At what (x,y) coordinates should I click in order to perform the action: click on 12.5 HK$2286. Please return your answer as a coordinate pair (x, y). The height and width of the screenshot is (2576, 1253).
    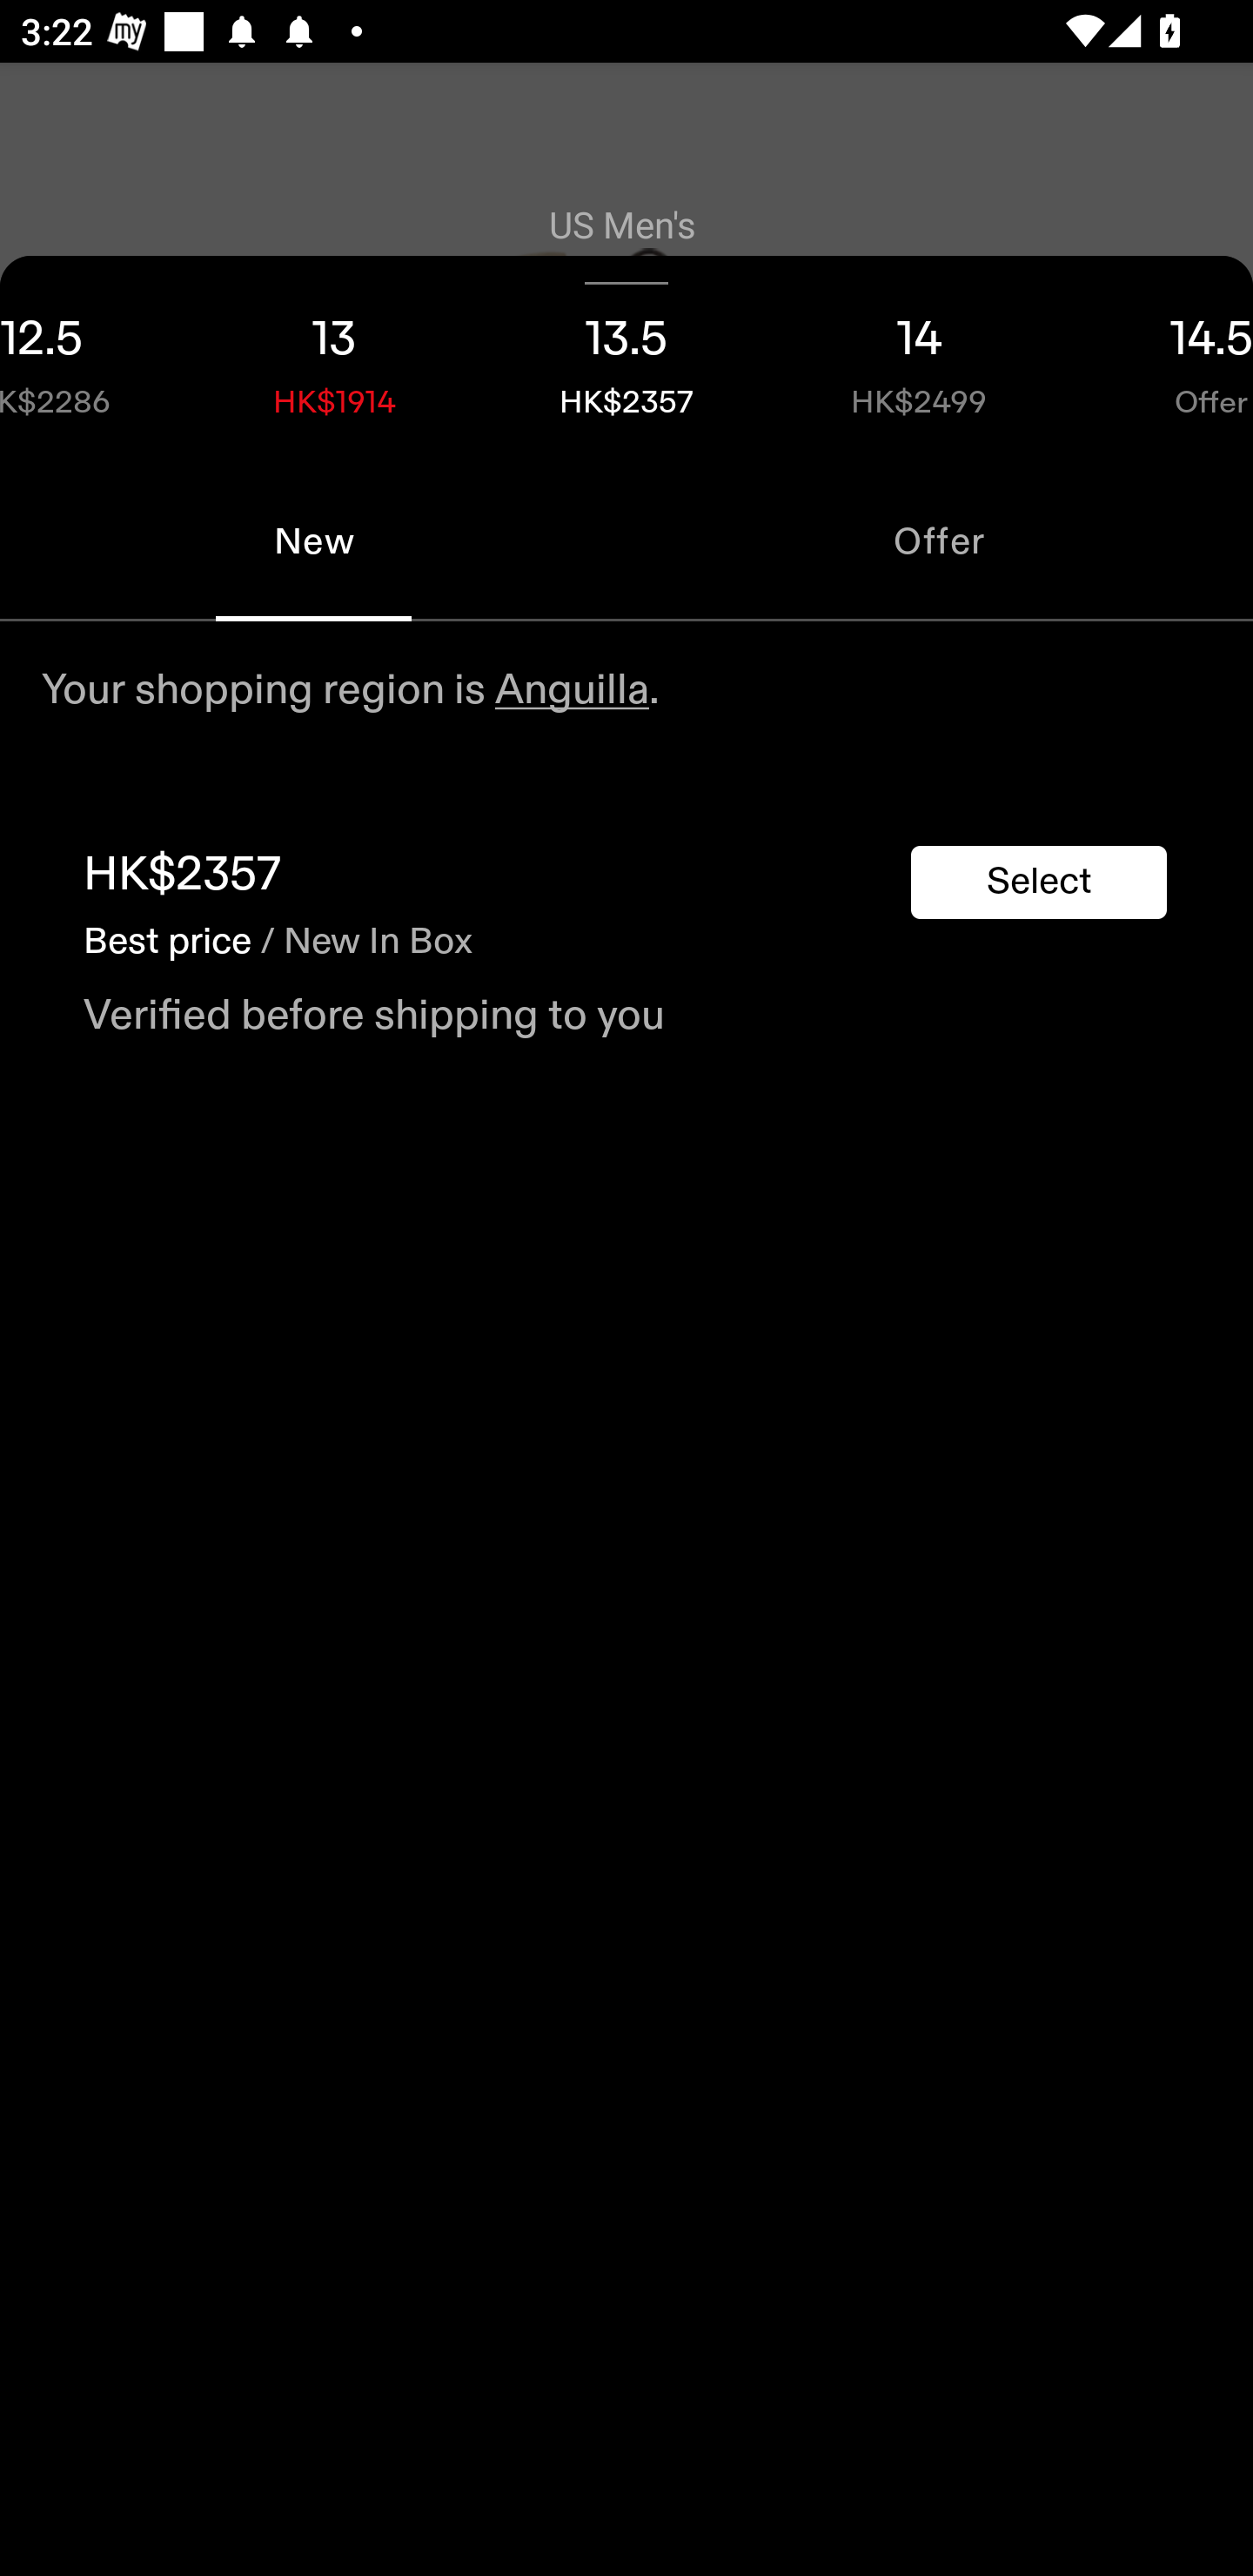
    Looking at the image, I should click on (94, 359).